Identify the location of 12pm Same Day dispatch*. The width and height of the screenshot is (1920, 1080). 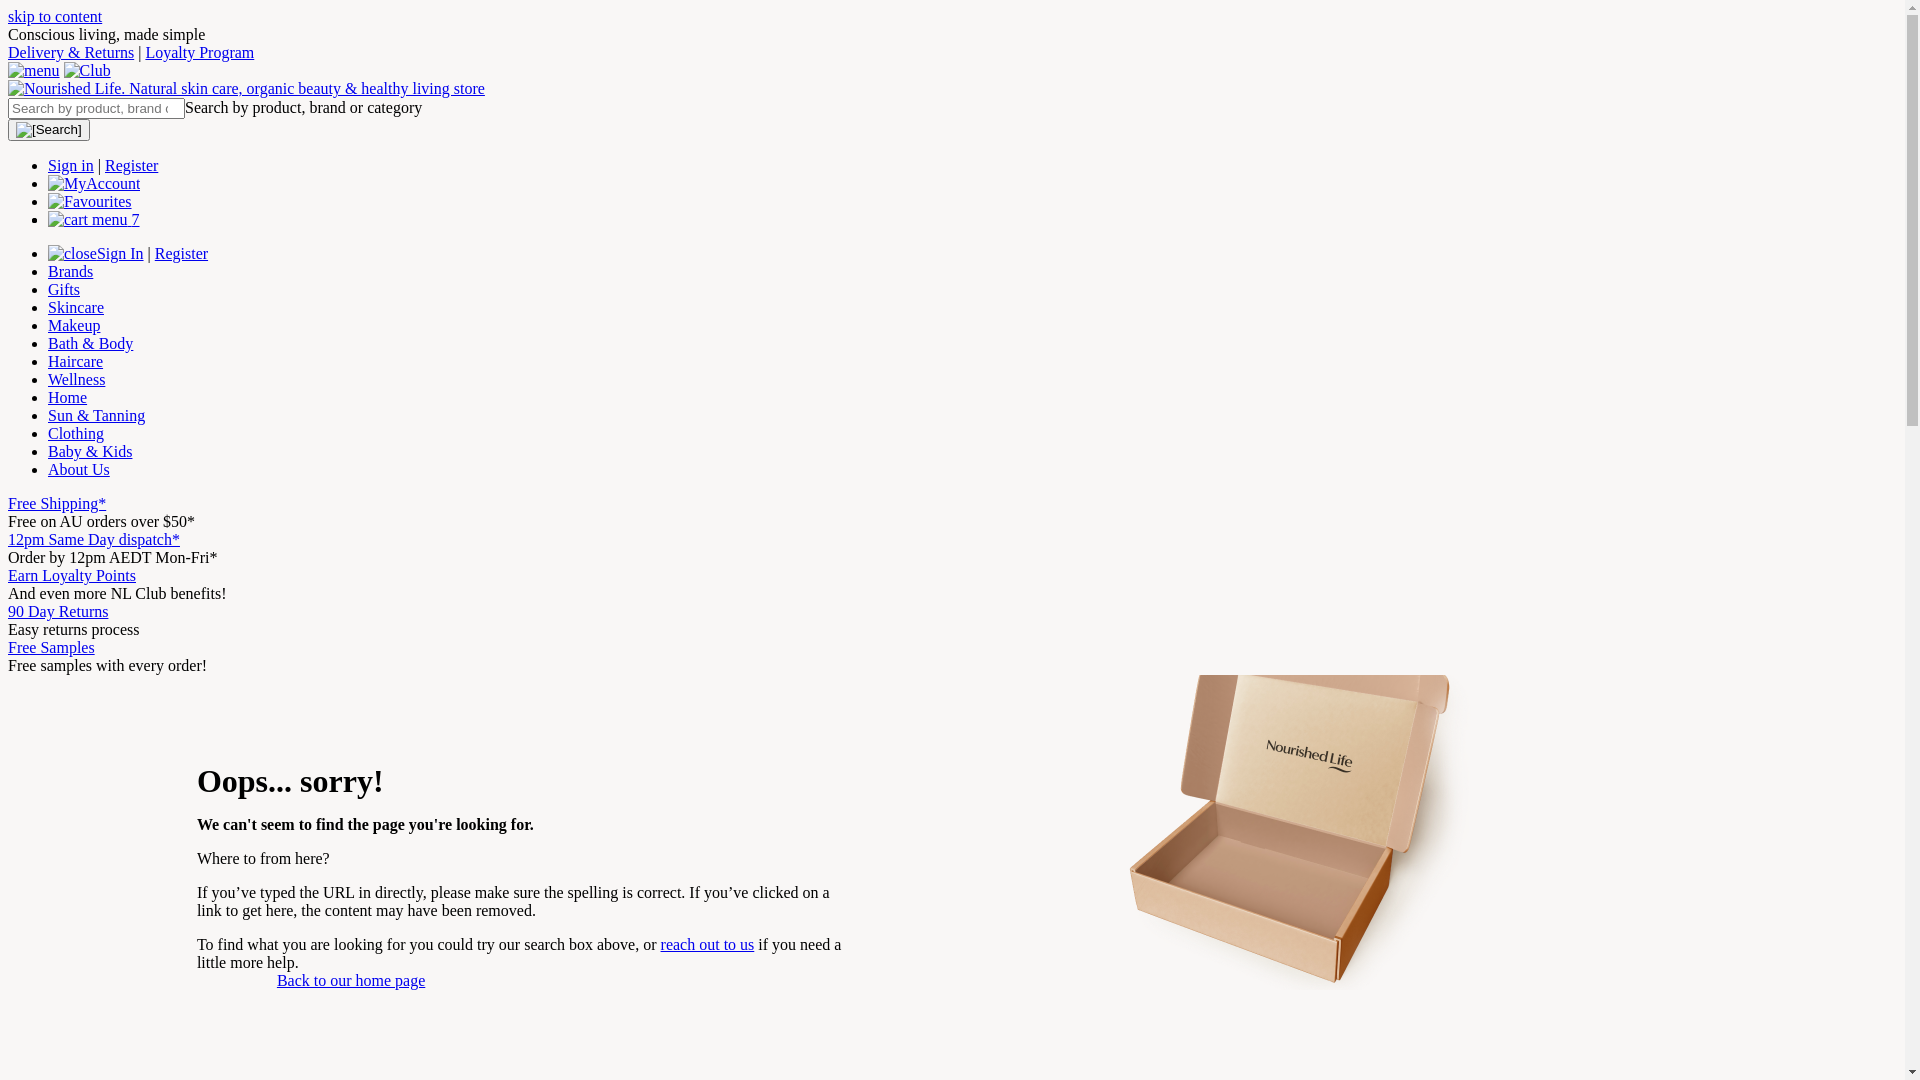
(94, 540).